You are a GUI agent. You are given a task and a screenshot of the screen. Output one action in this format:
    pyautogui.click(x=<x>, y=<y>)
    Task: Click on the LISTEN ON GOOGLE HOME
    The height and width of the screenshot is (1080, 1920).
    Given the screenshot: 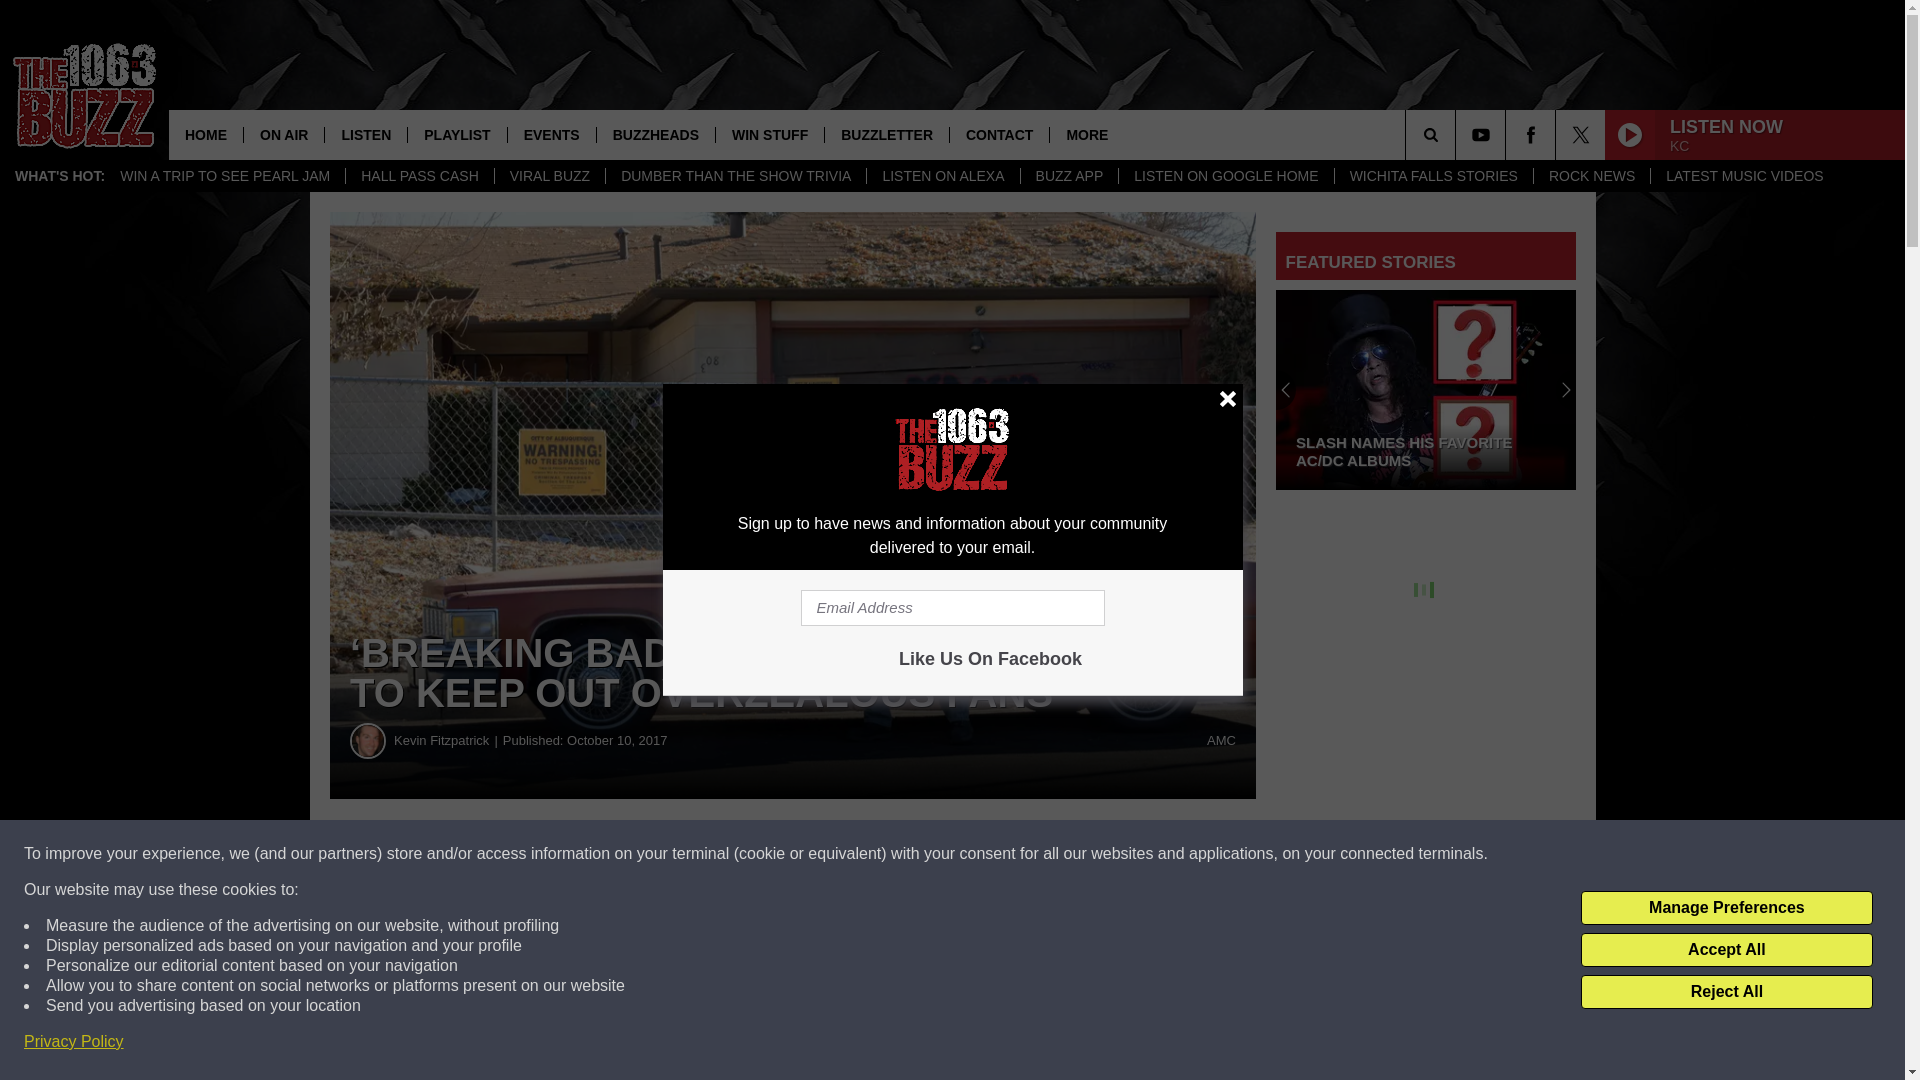 What is the action you would take?
    pyautogui.click(x=1224, y=176)
    